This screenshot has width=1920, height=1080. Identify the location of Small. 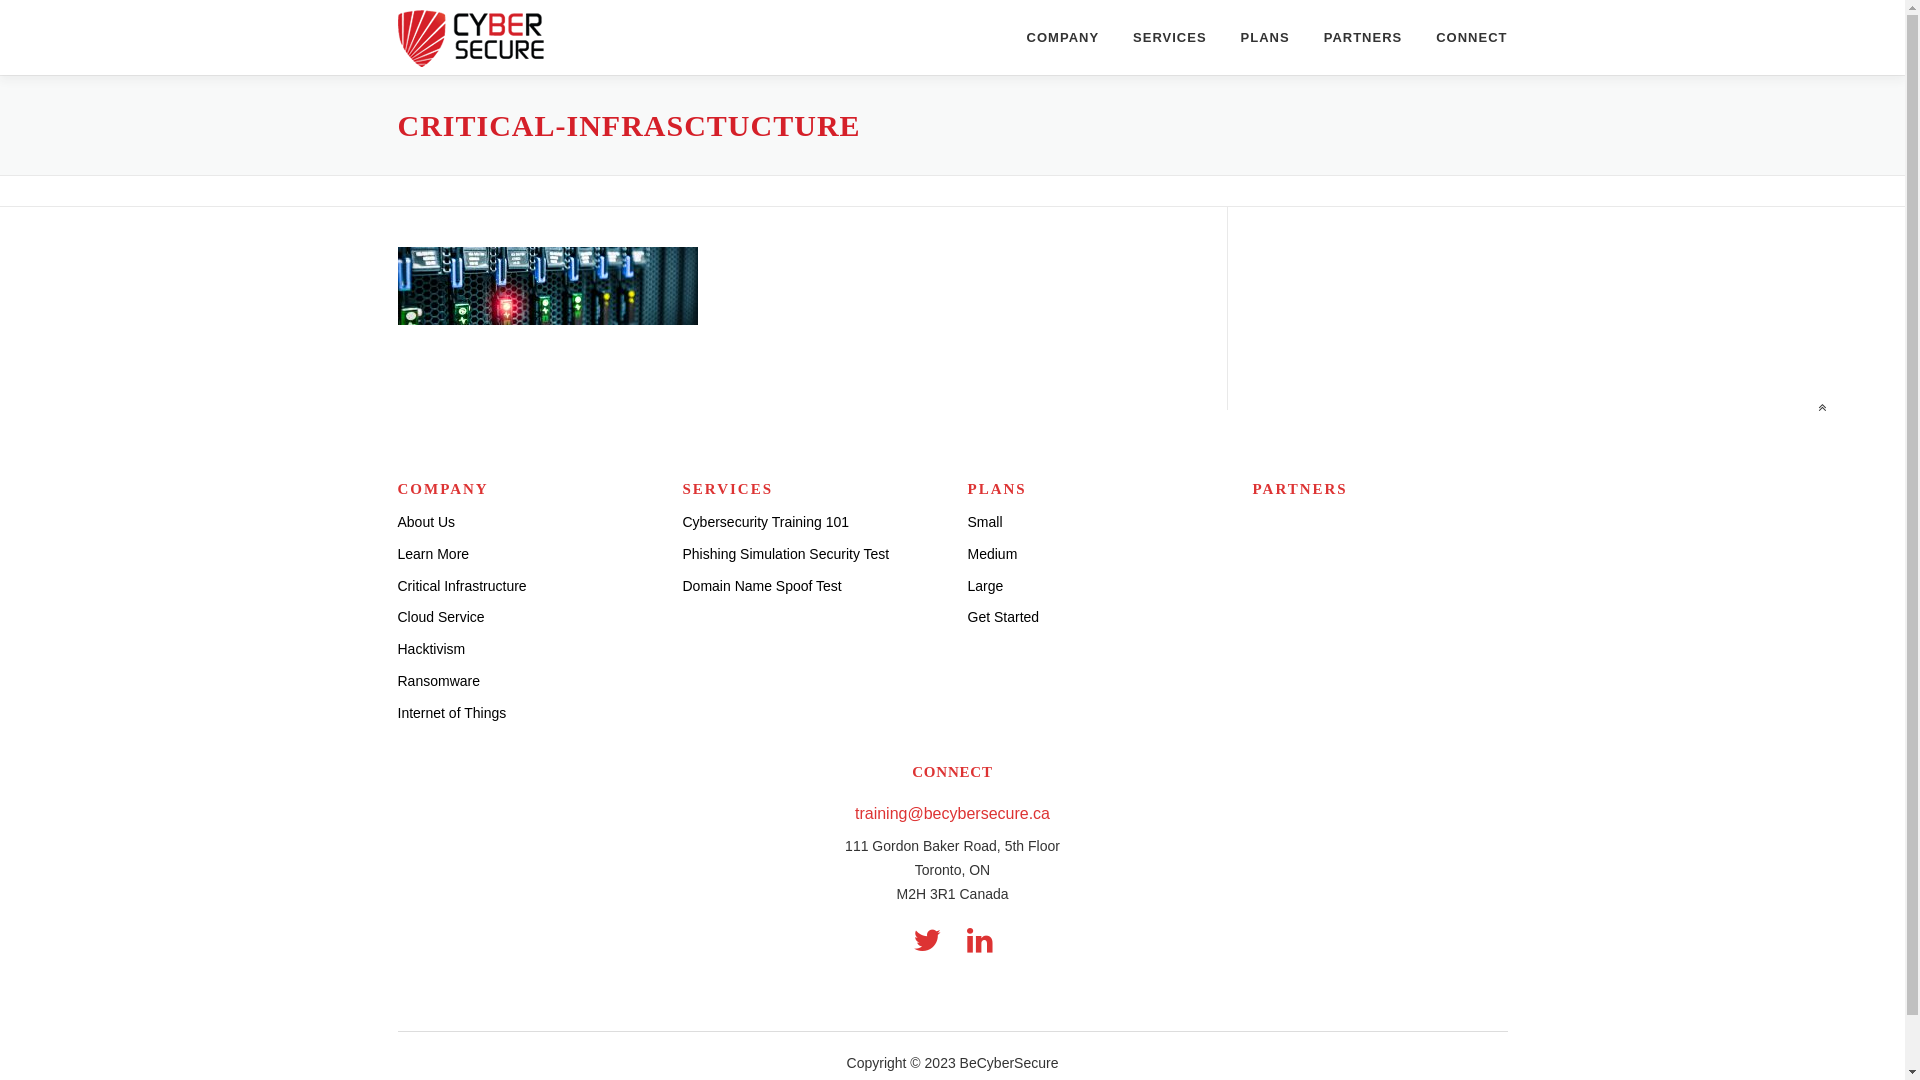
(985, 522).